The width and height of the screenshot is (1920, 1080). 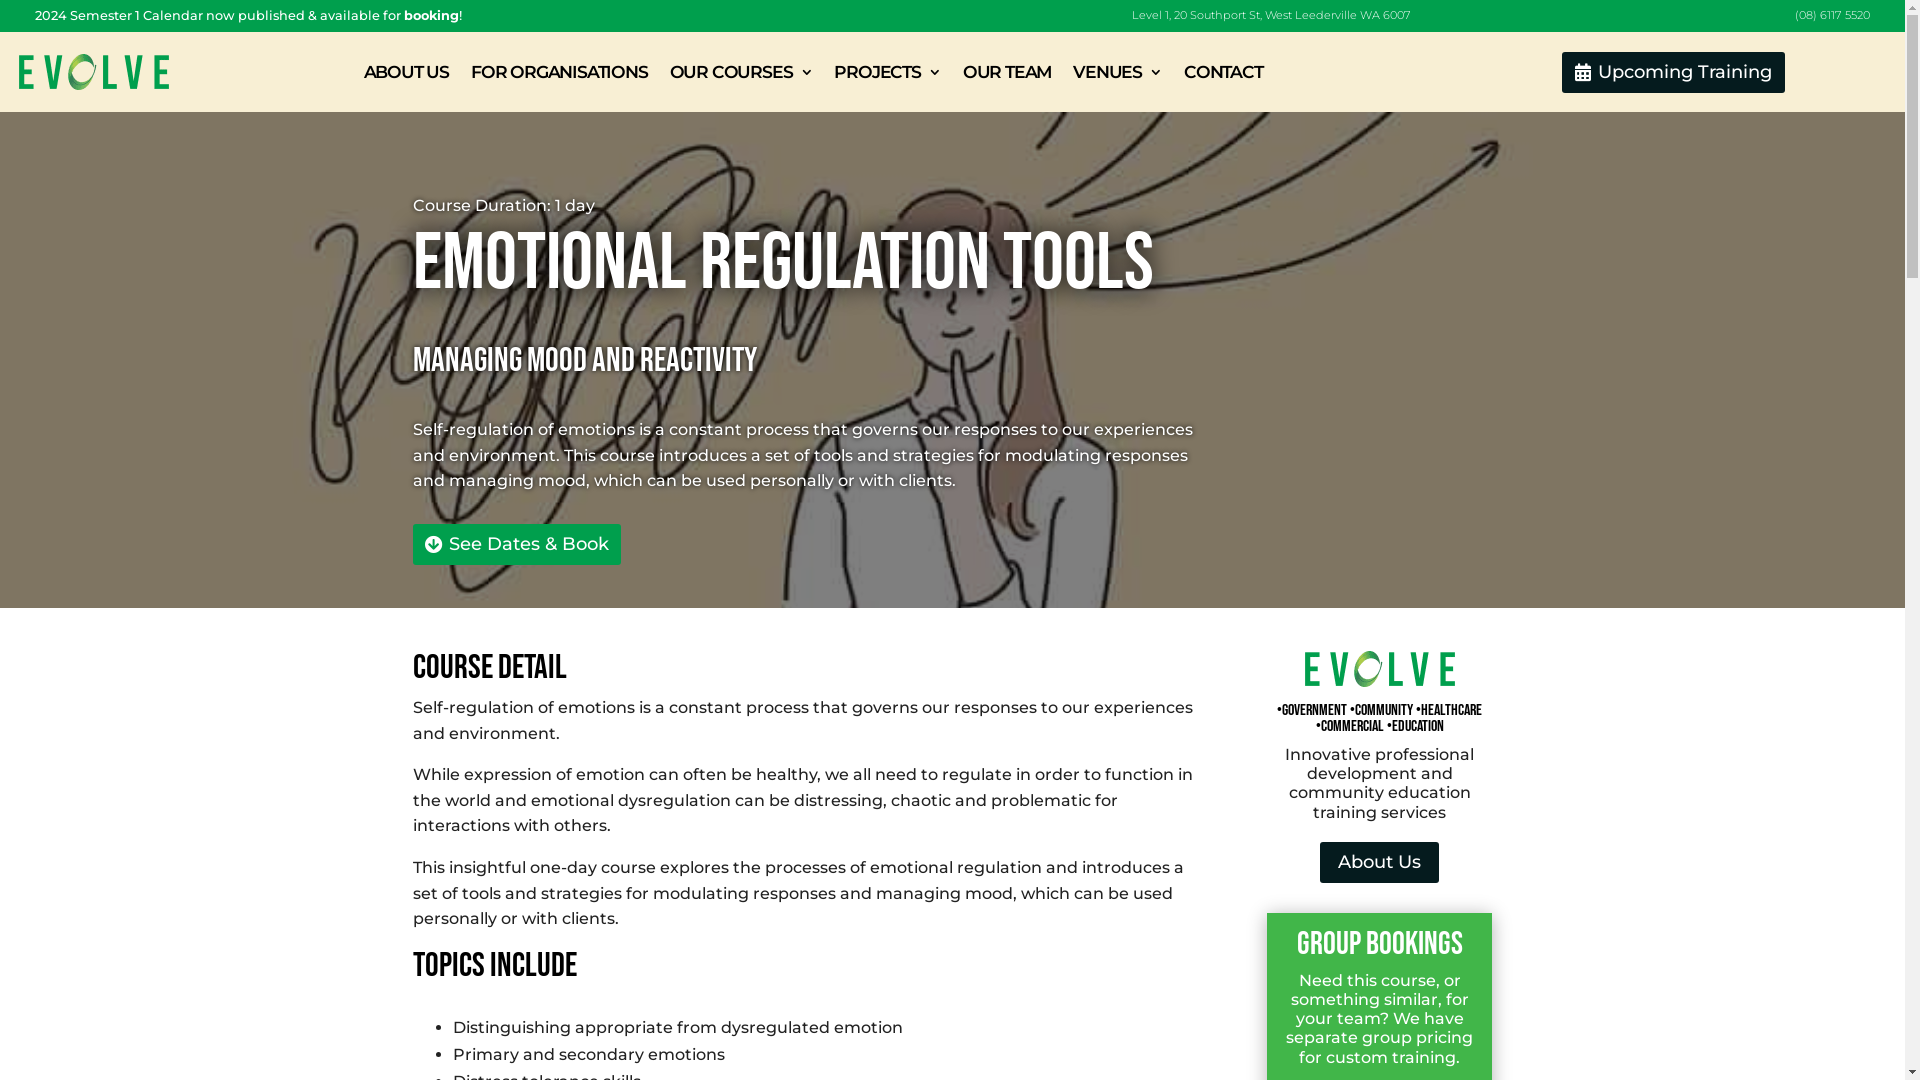 I want to click on FOR ORGANISATIONS, so click(x=560, y=72).